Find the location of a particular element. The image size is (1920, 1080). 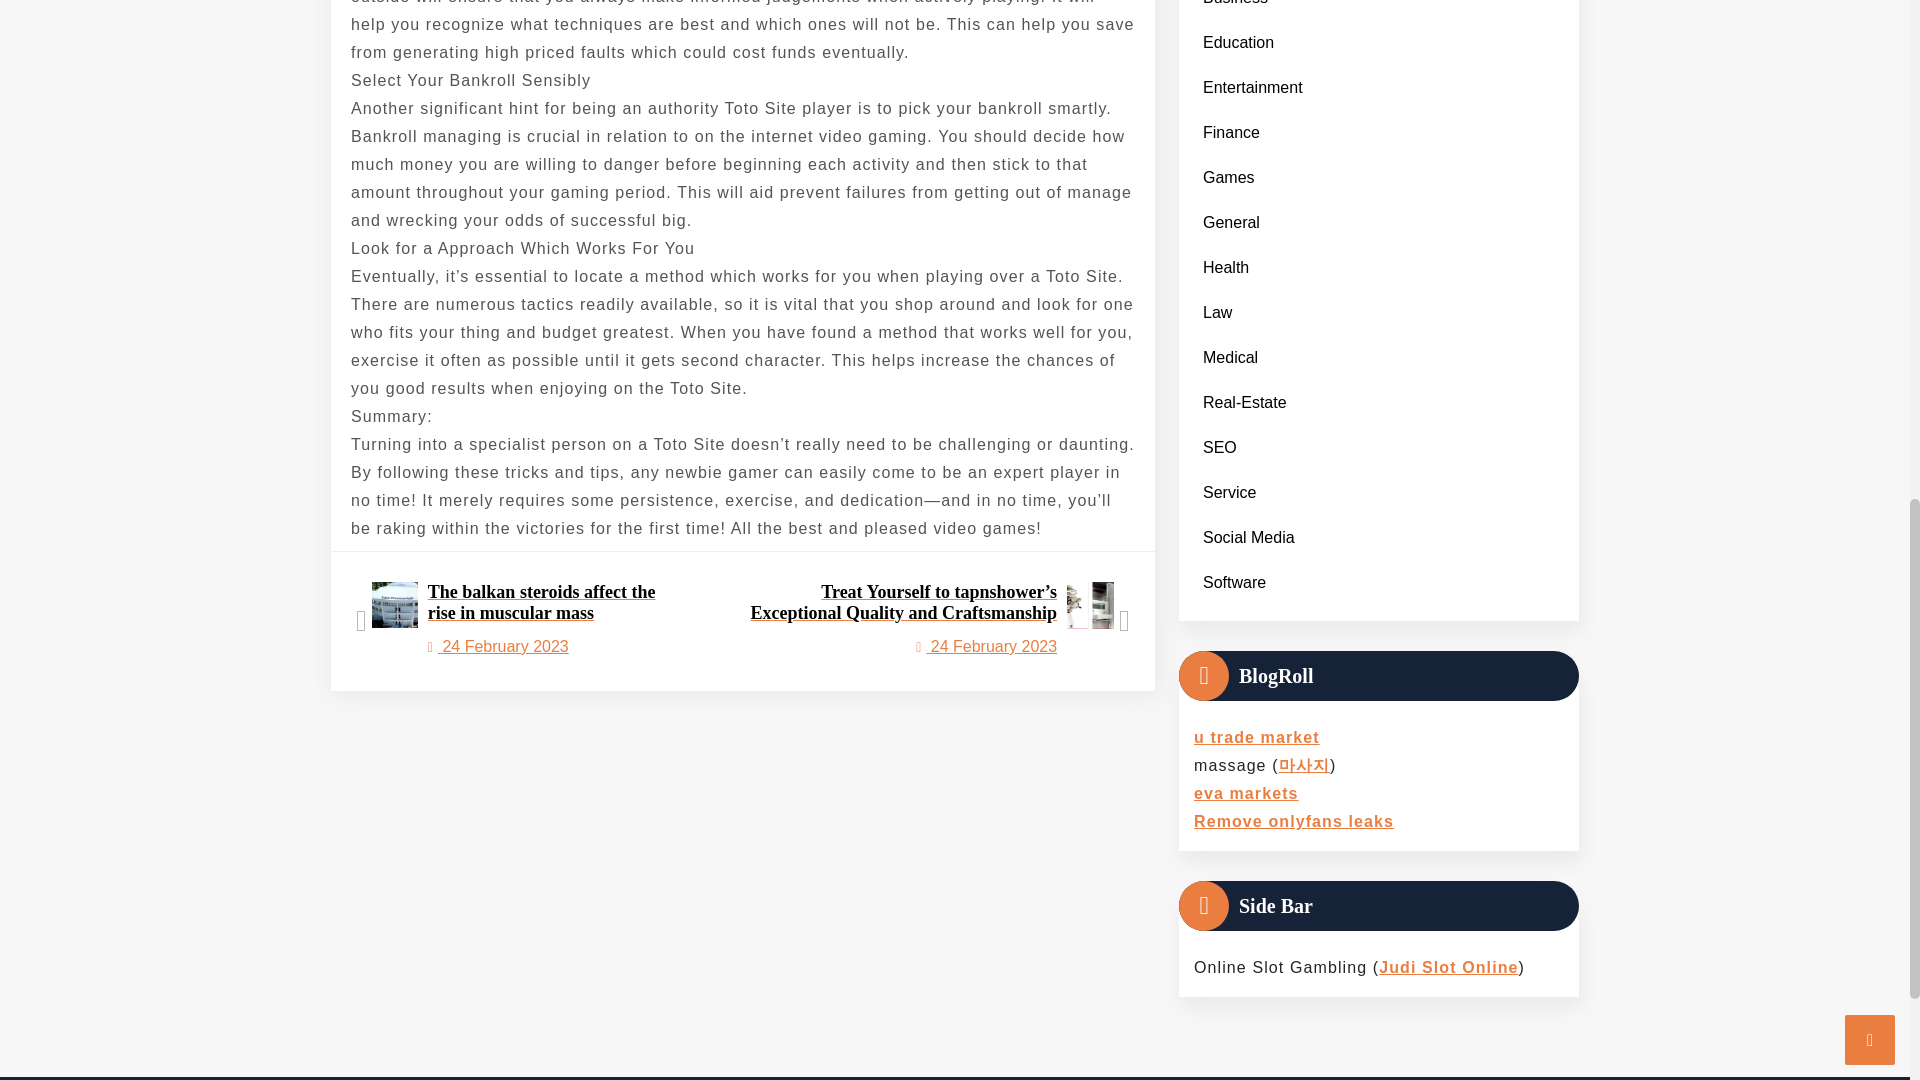

Business is located at coordinates (1234, 8).